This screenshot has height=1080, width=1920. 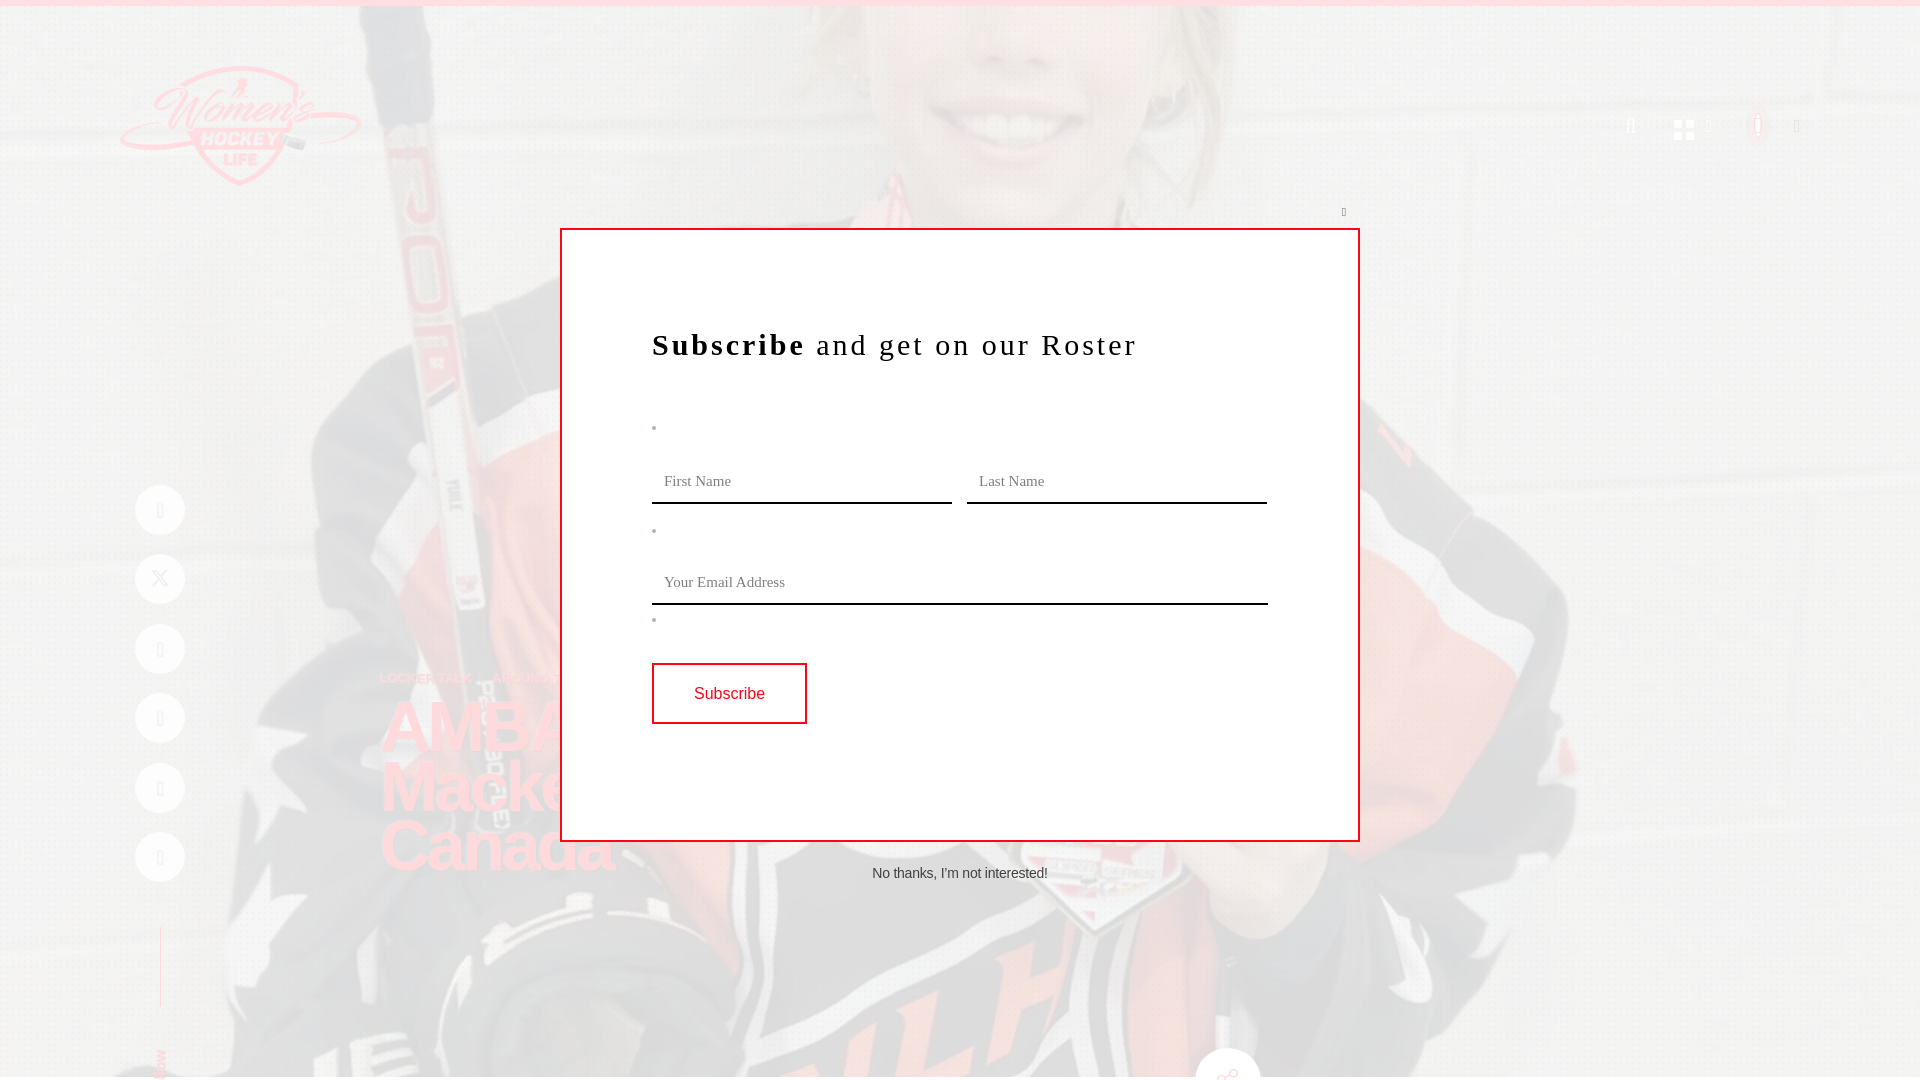 I want to click on Facebook, so click(x=159, y=508).